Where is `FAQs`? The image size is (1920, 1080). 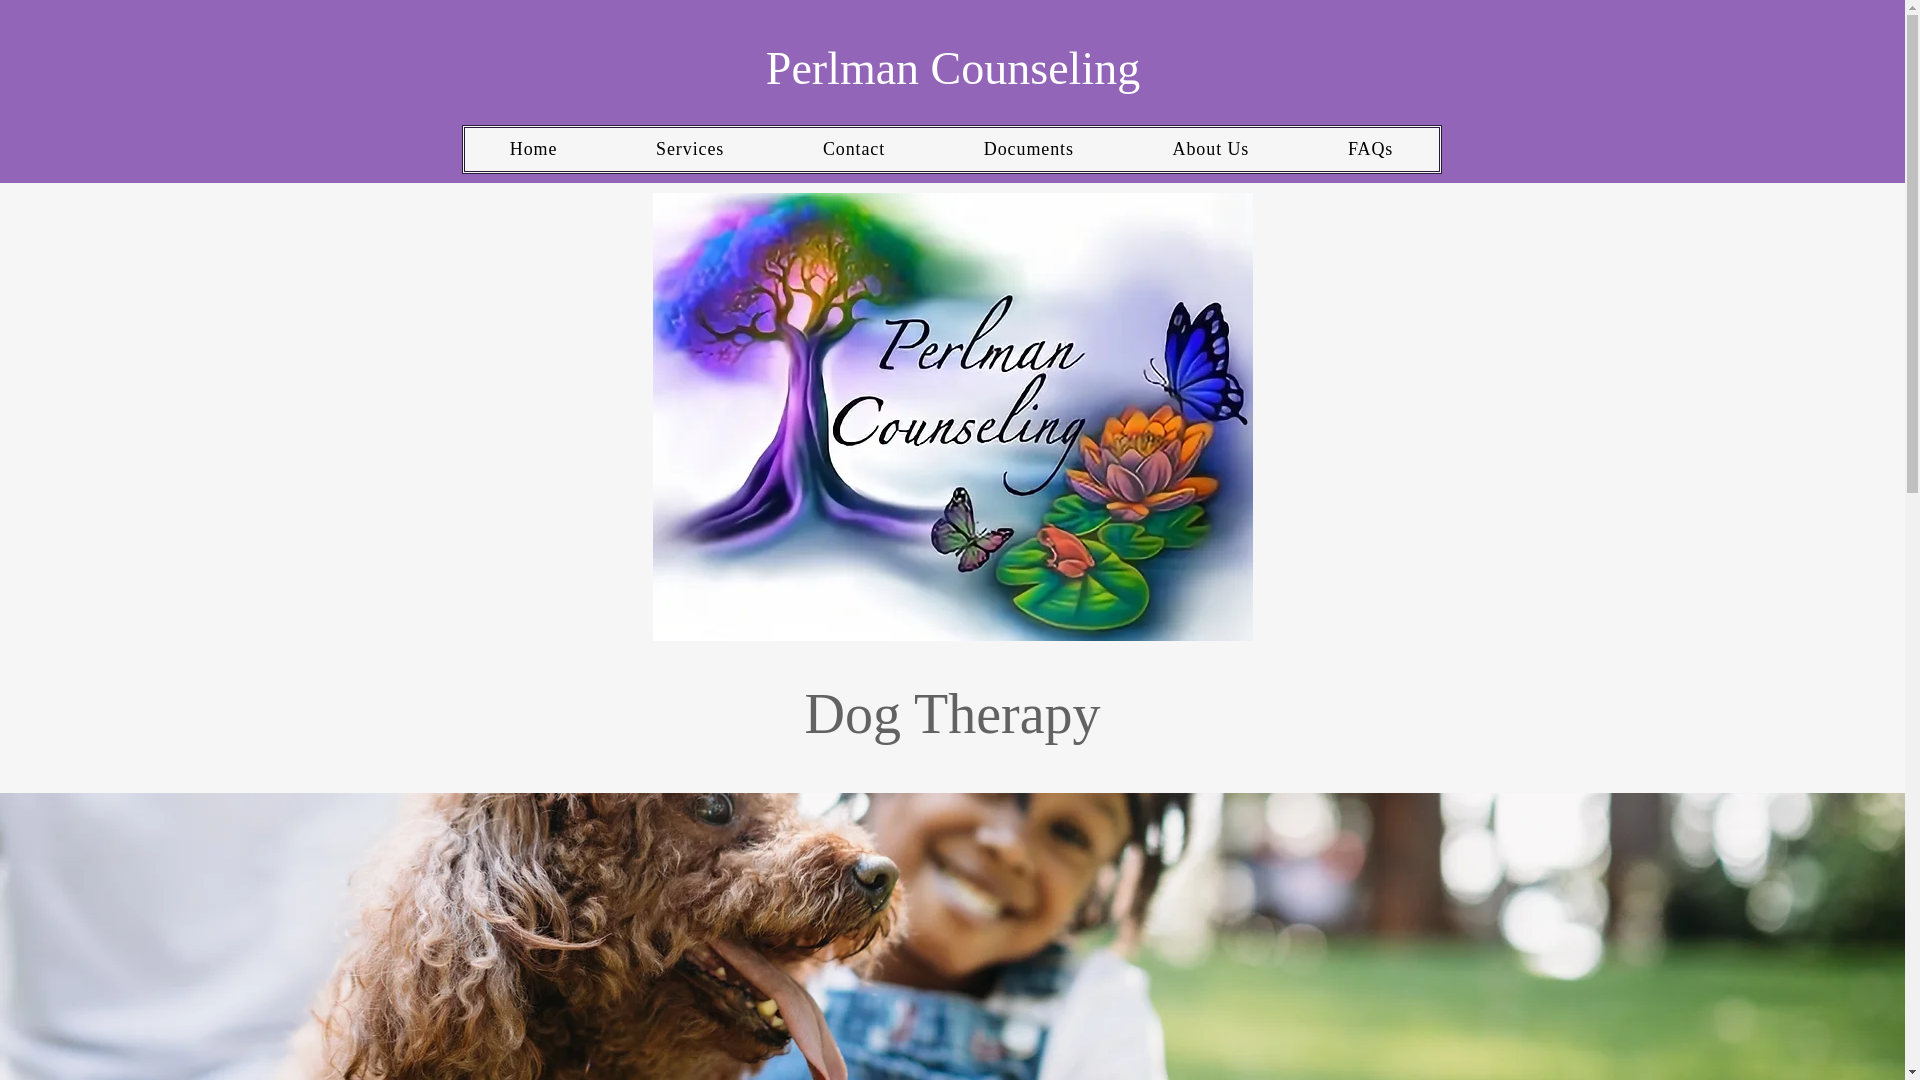 FAQs is located at coordinates (1370, 149).